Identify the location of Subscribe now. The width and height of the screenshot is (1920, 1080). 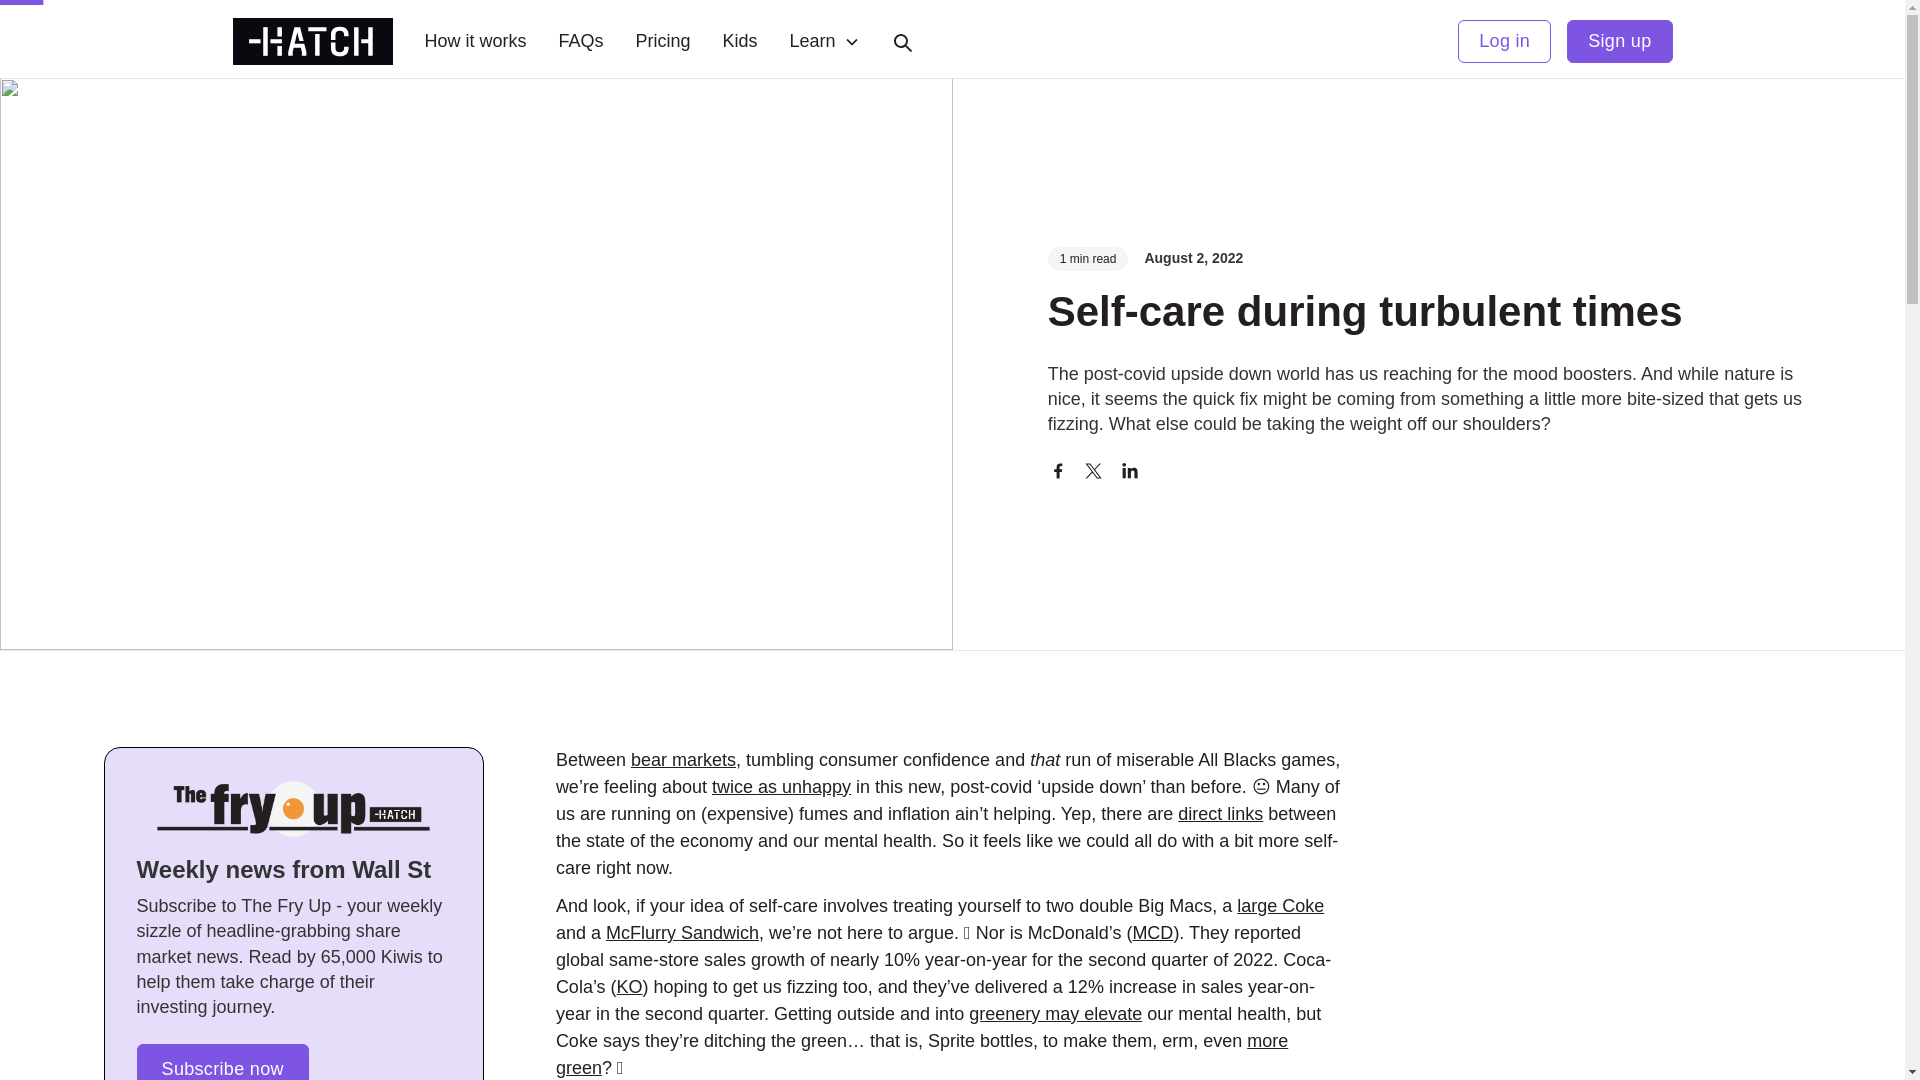
(222, 1062).